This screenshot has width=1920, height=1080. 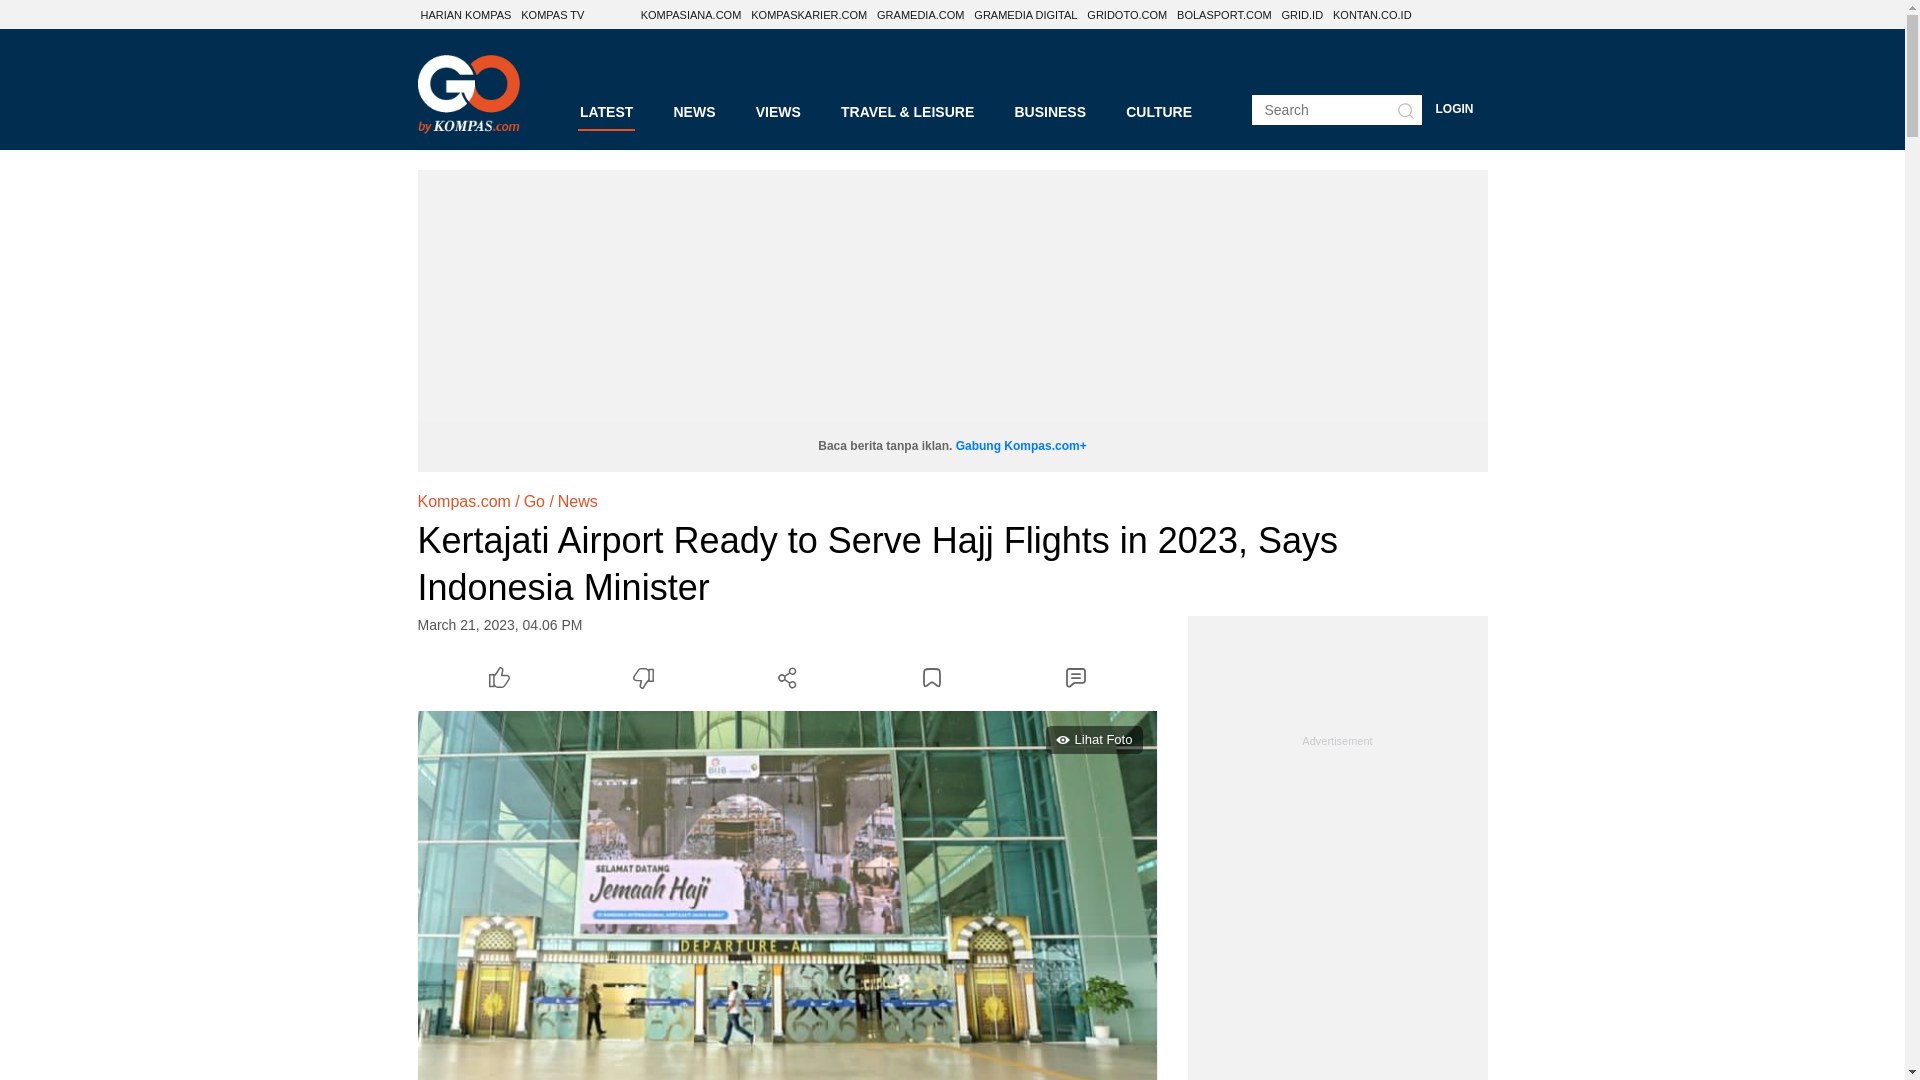 What do you see at coordinates (466, 14) in the screenshot?
I see `HARIAN KOMPAS` at bounding box center [466, 14].